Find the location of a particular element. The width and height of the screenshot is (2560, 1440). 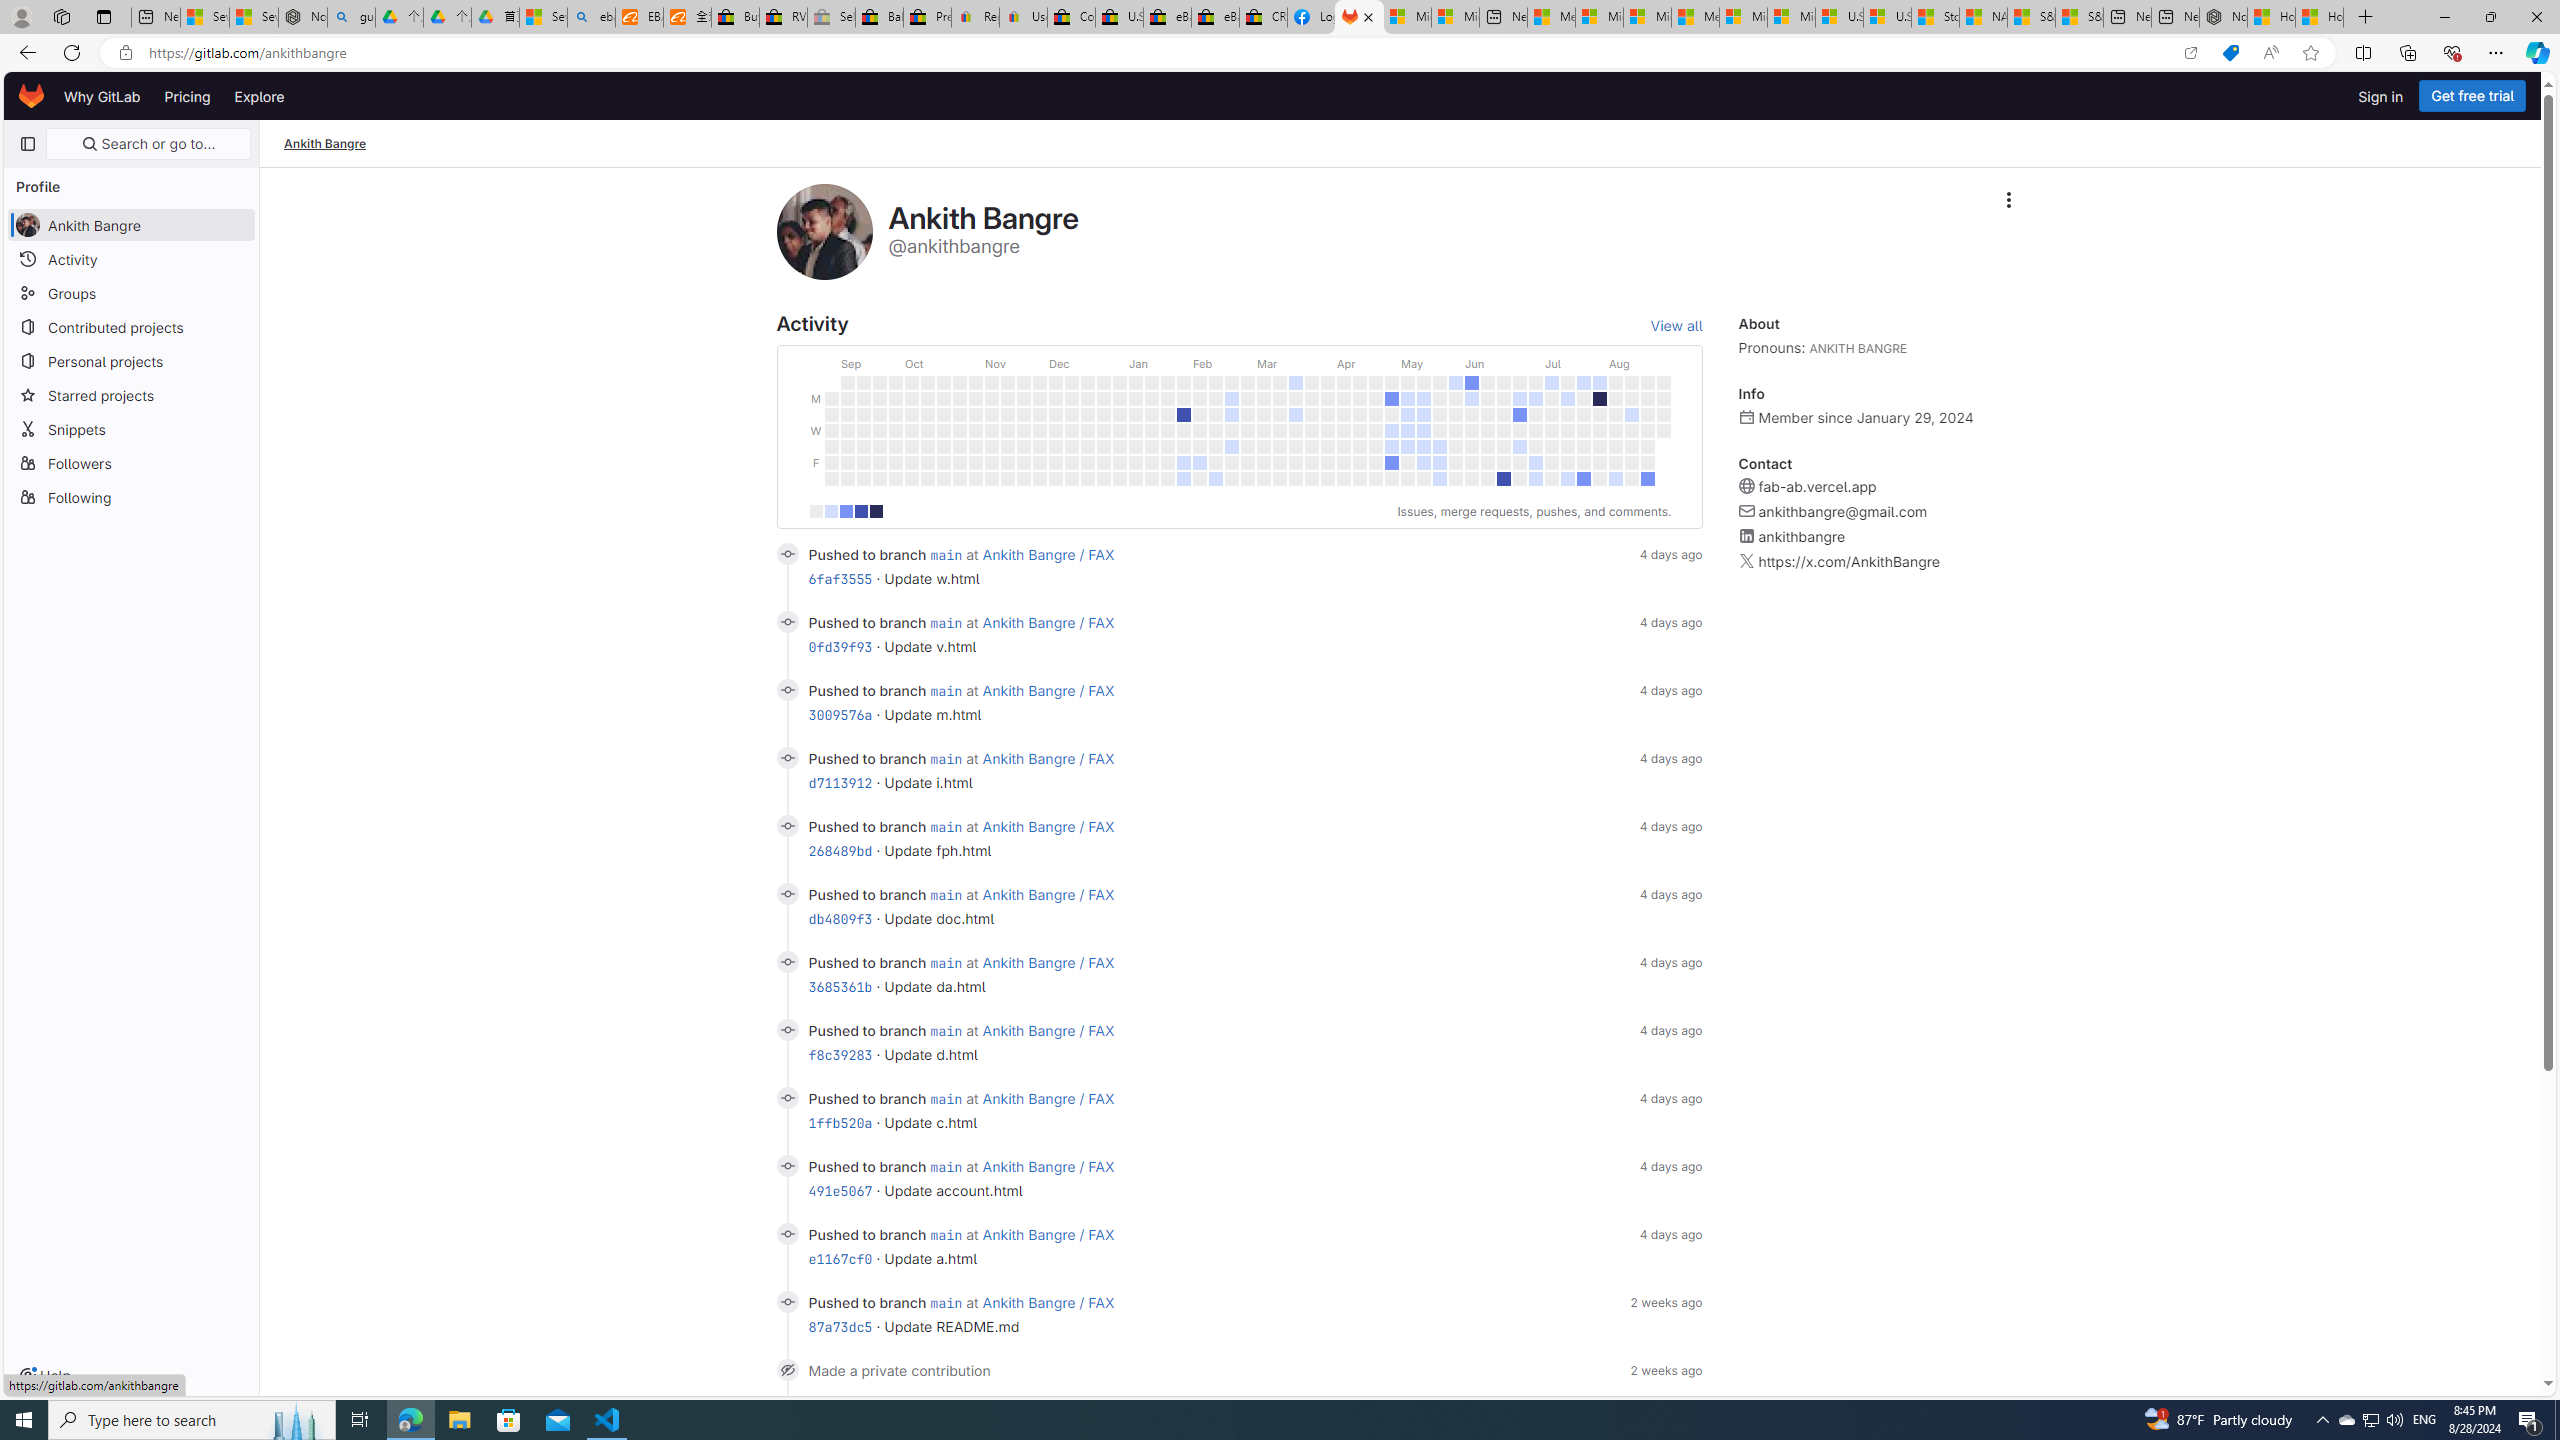

f8c39283 is located at coordinates (840, 1054).